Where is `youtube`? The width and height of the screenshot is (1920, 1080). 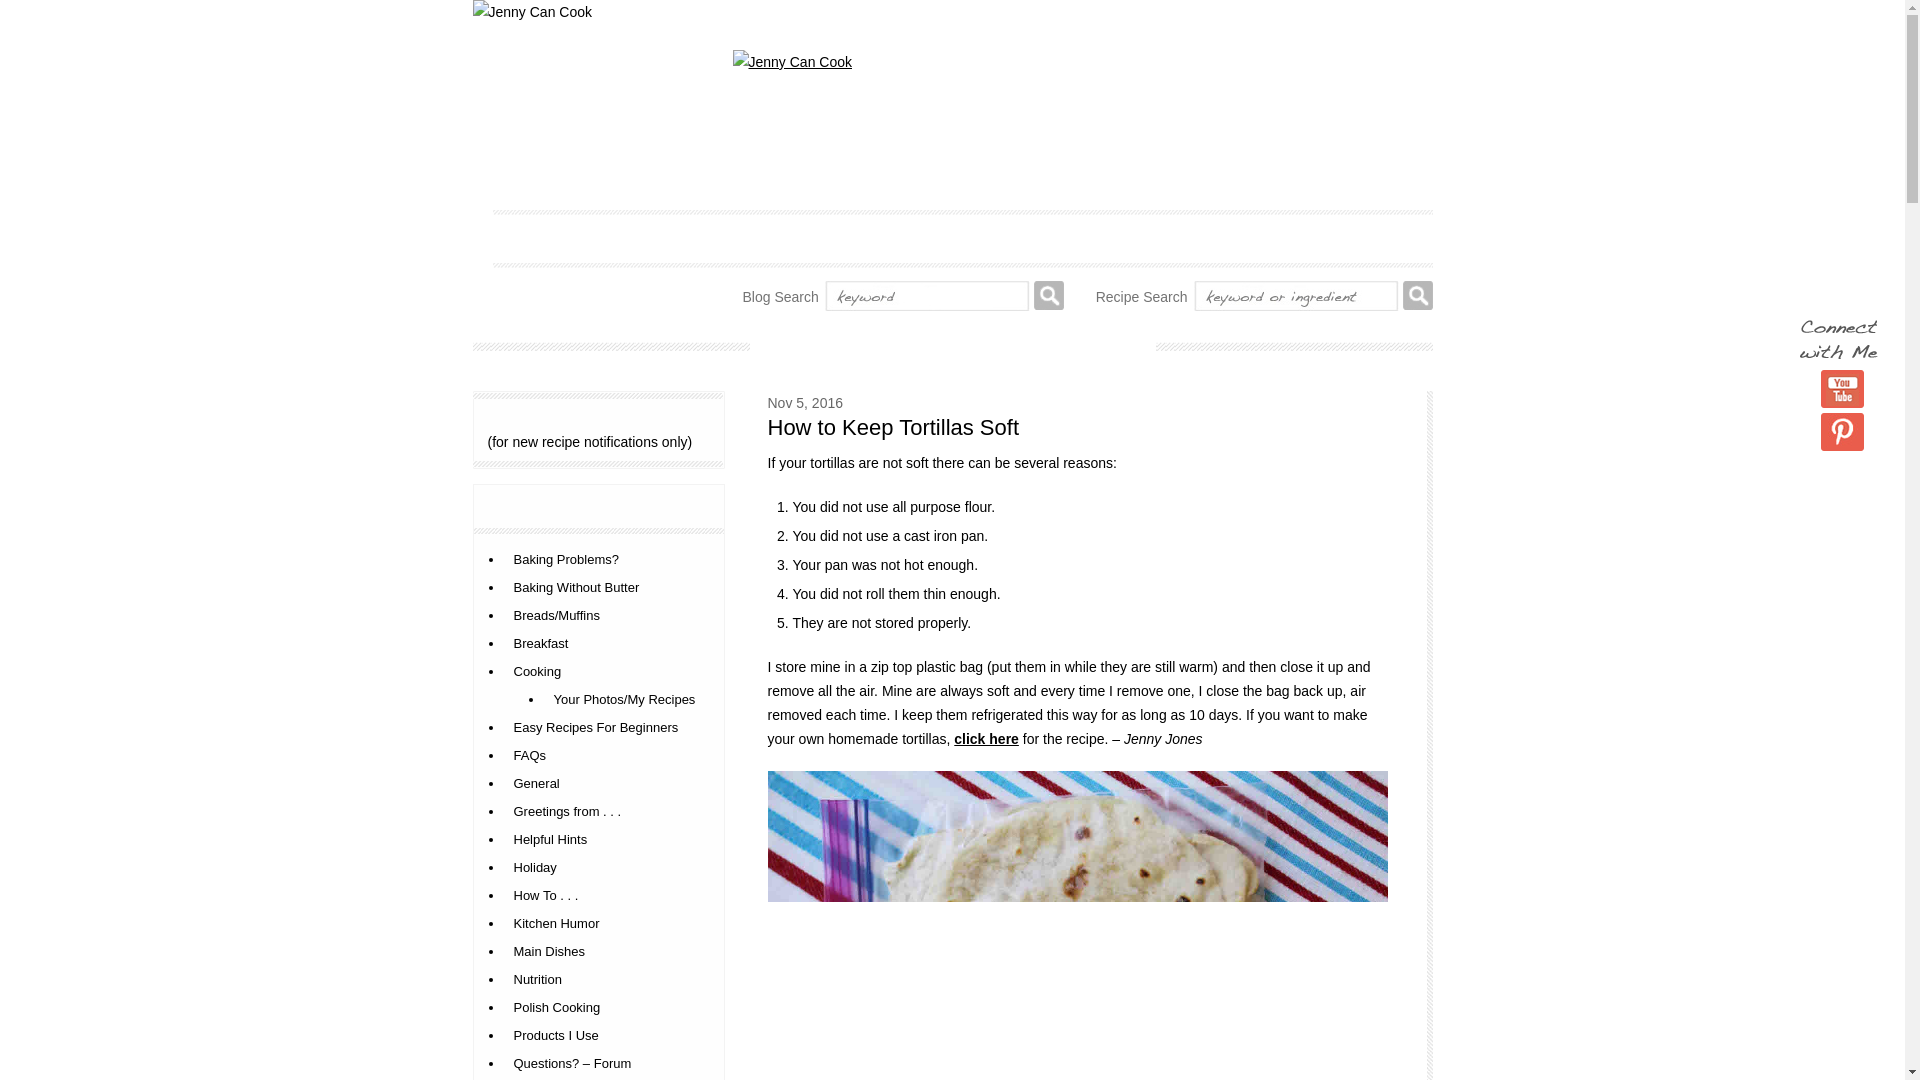
youtube is located at coordinates (1842, 389).